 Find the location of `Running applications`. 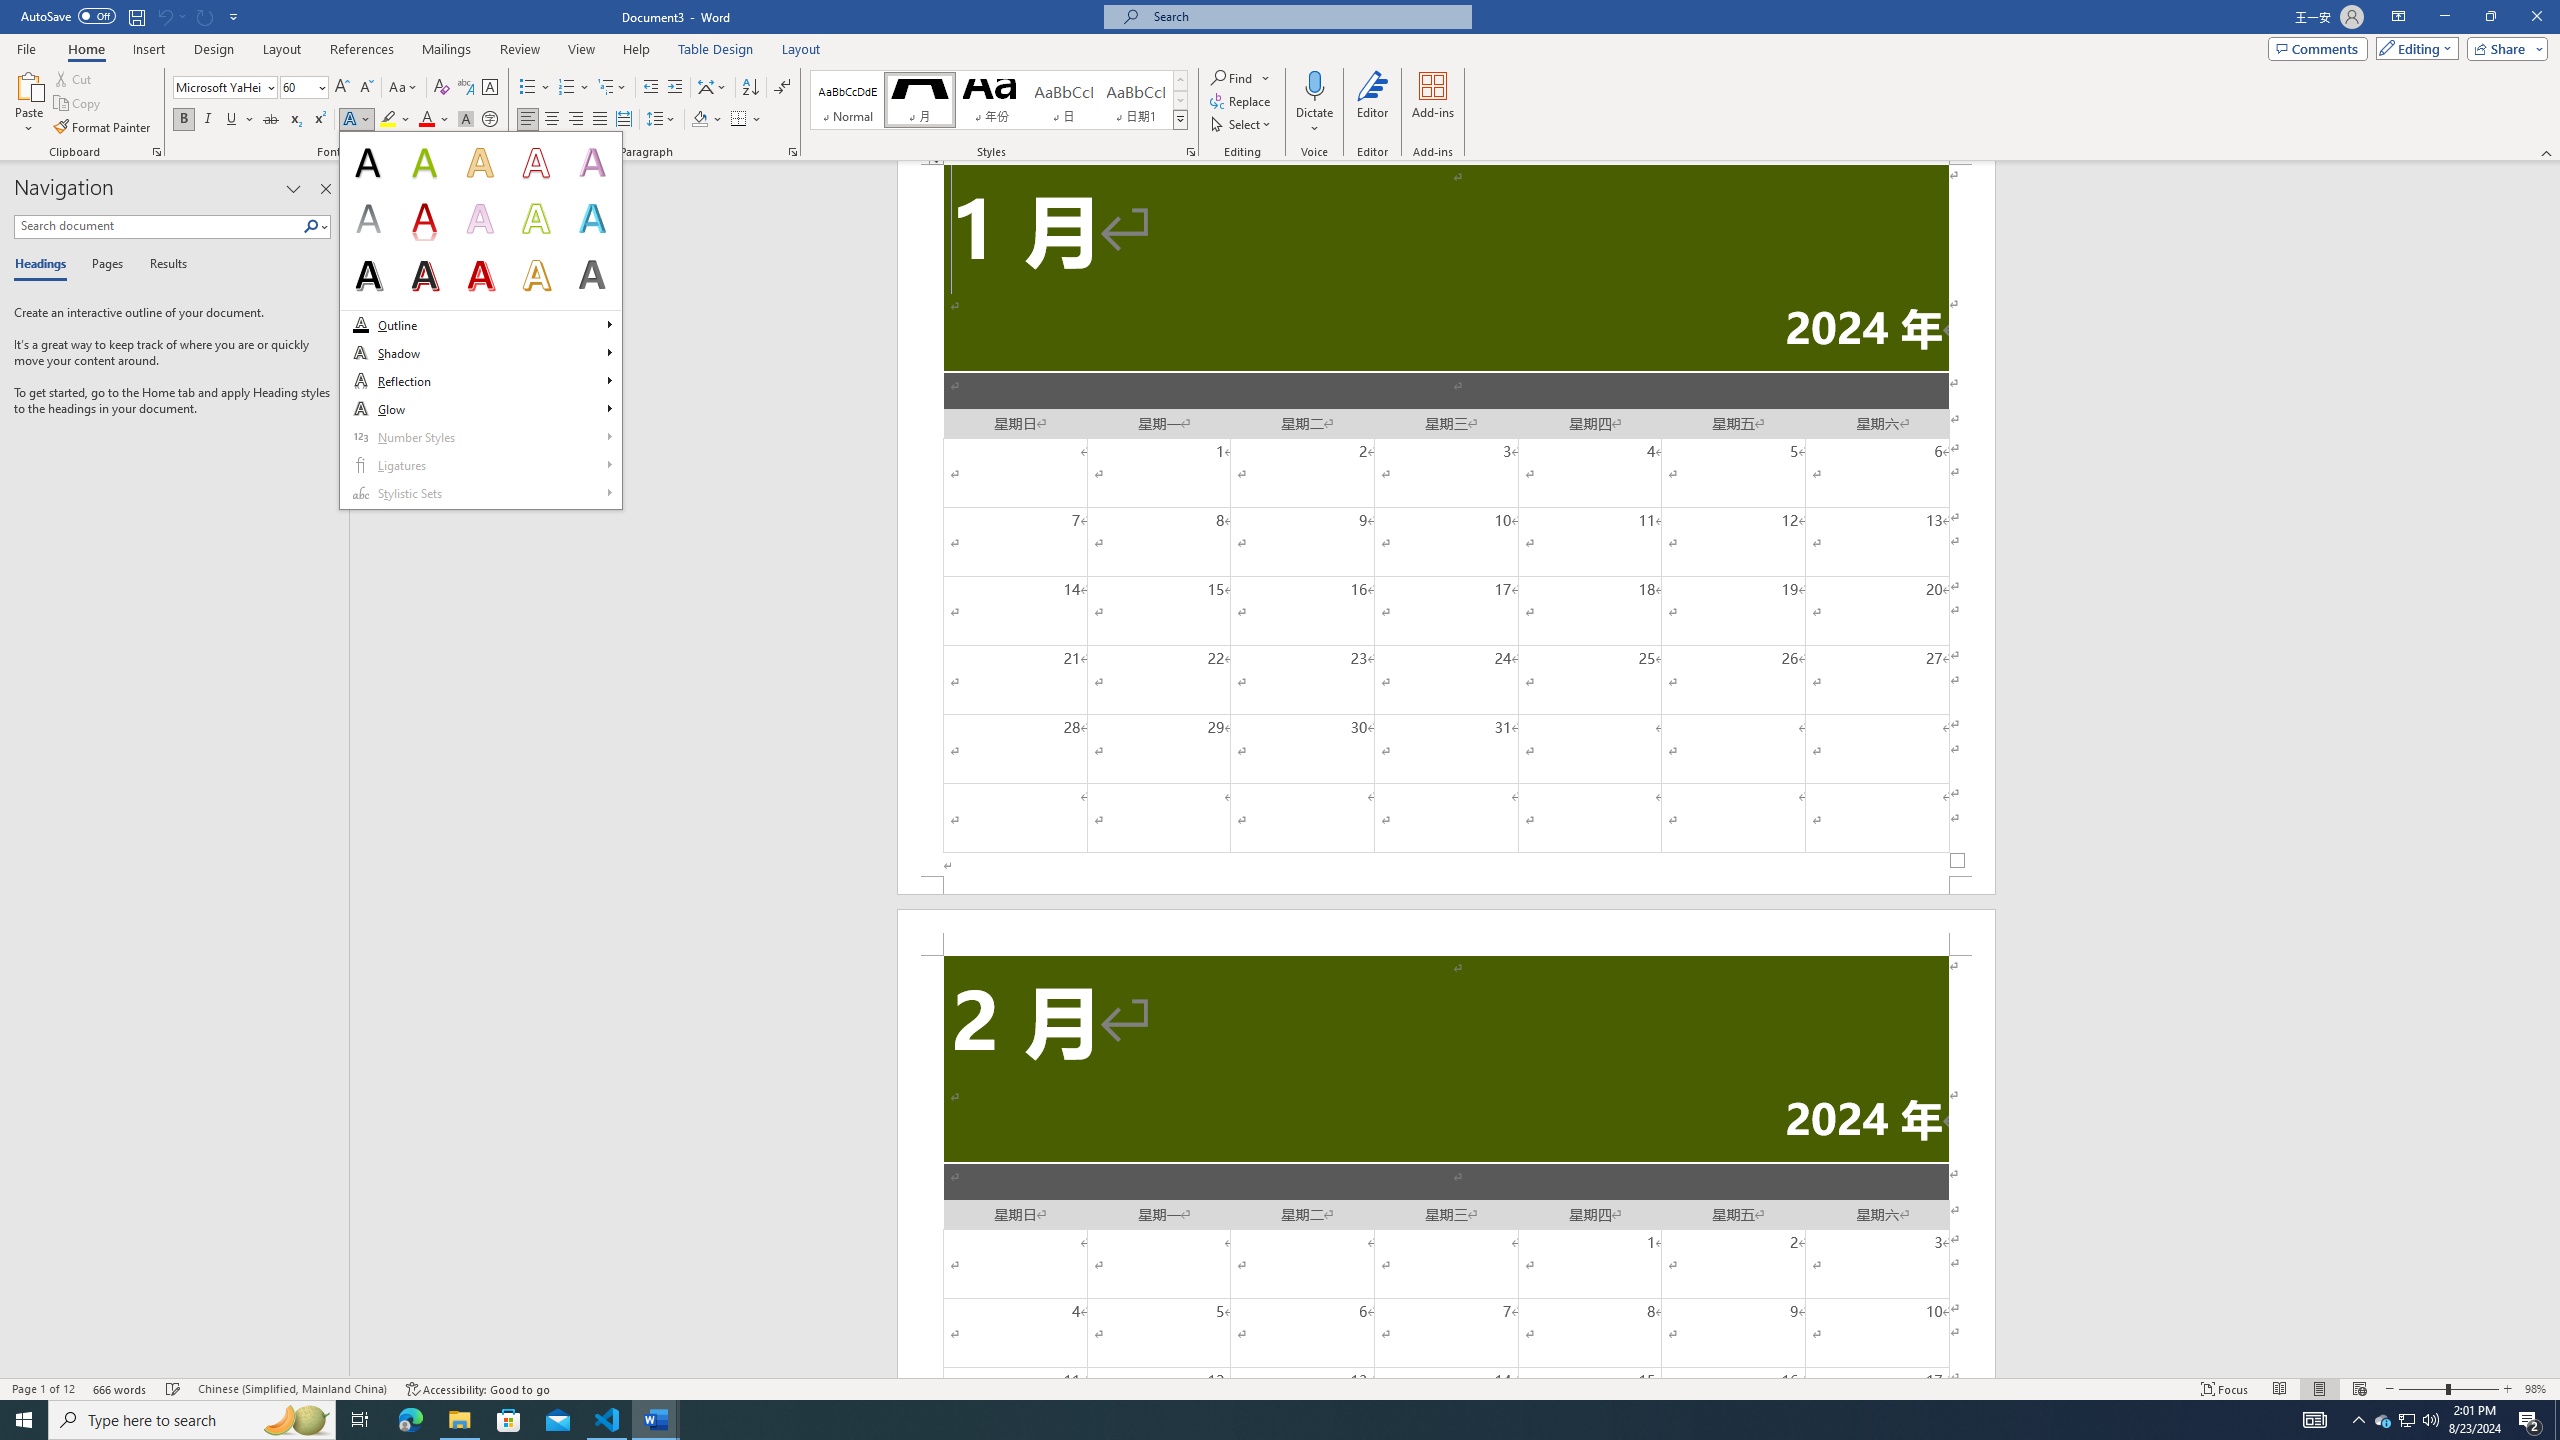

Running applications is located at coordinates (1262, 1420).